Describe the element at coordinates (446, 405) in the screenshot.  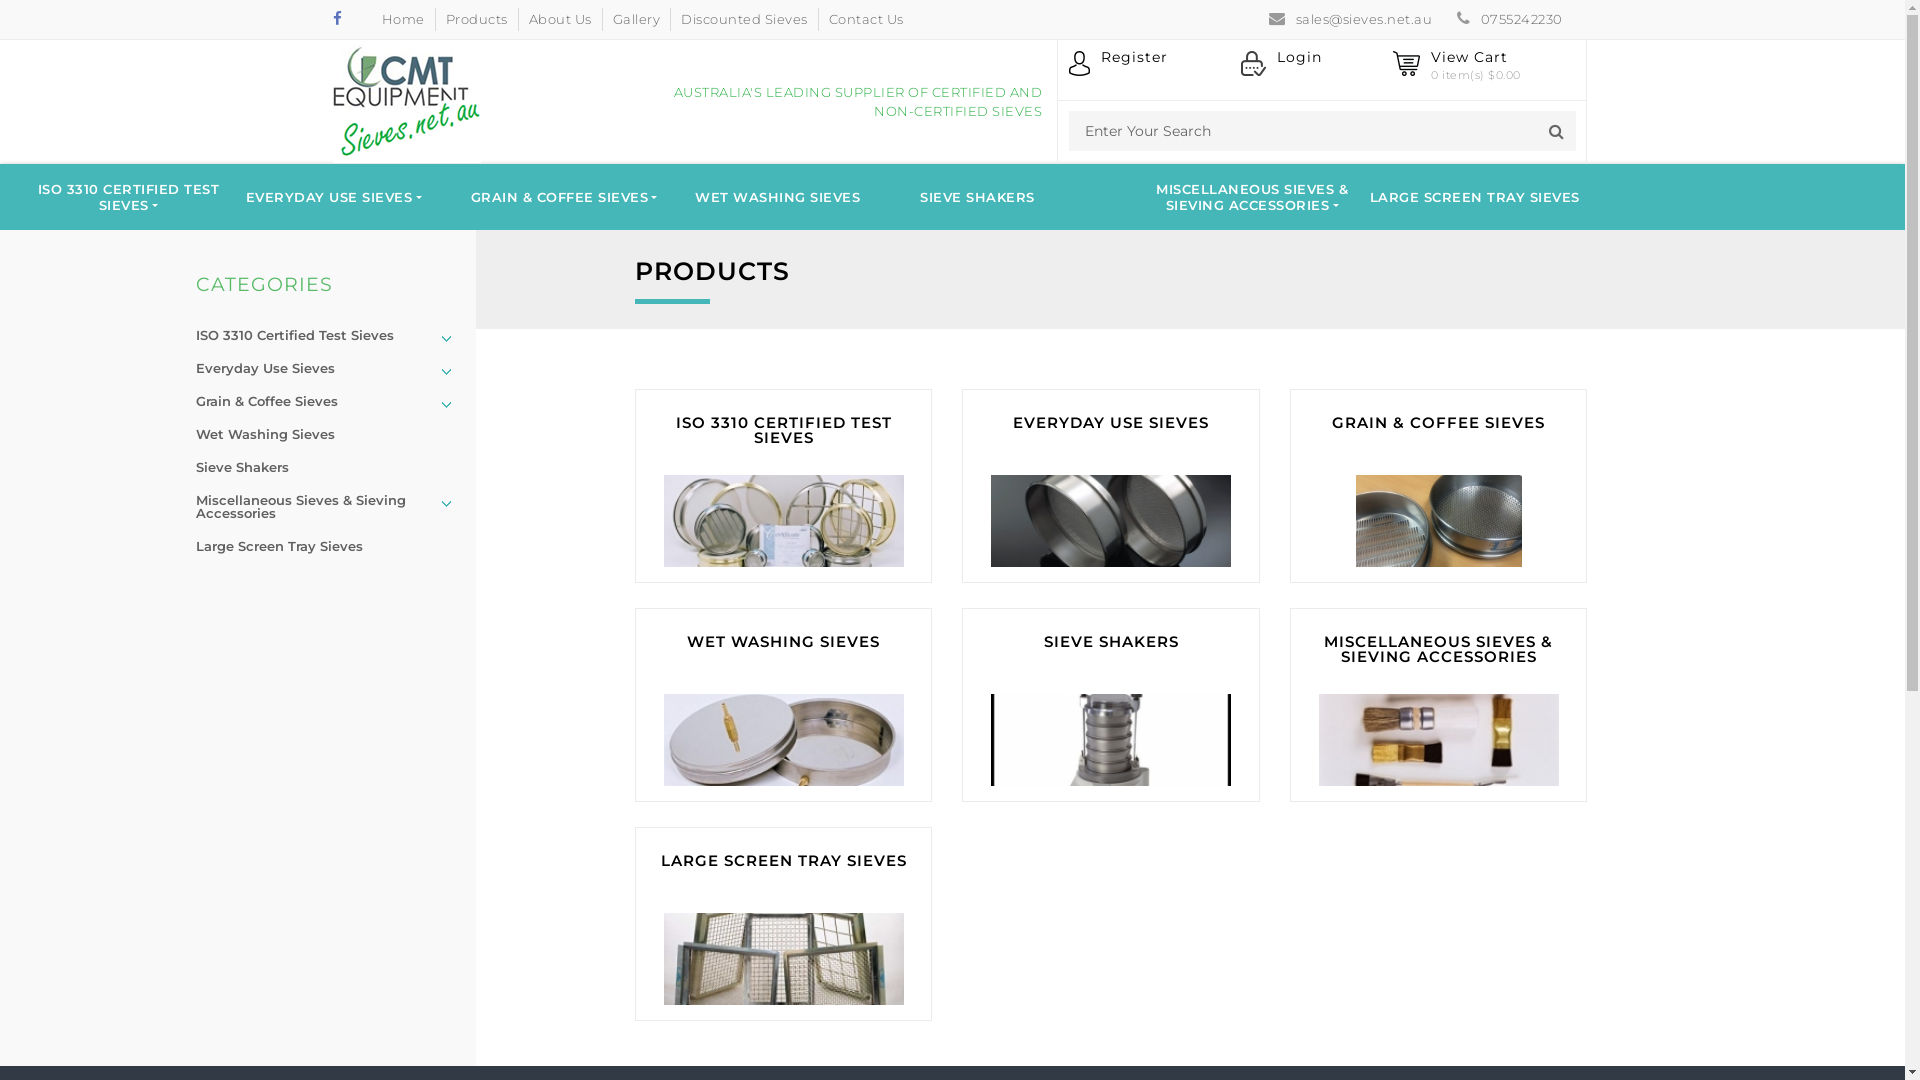
I see ` ` at that location.